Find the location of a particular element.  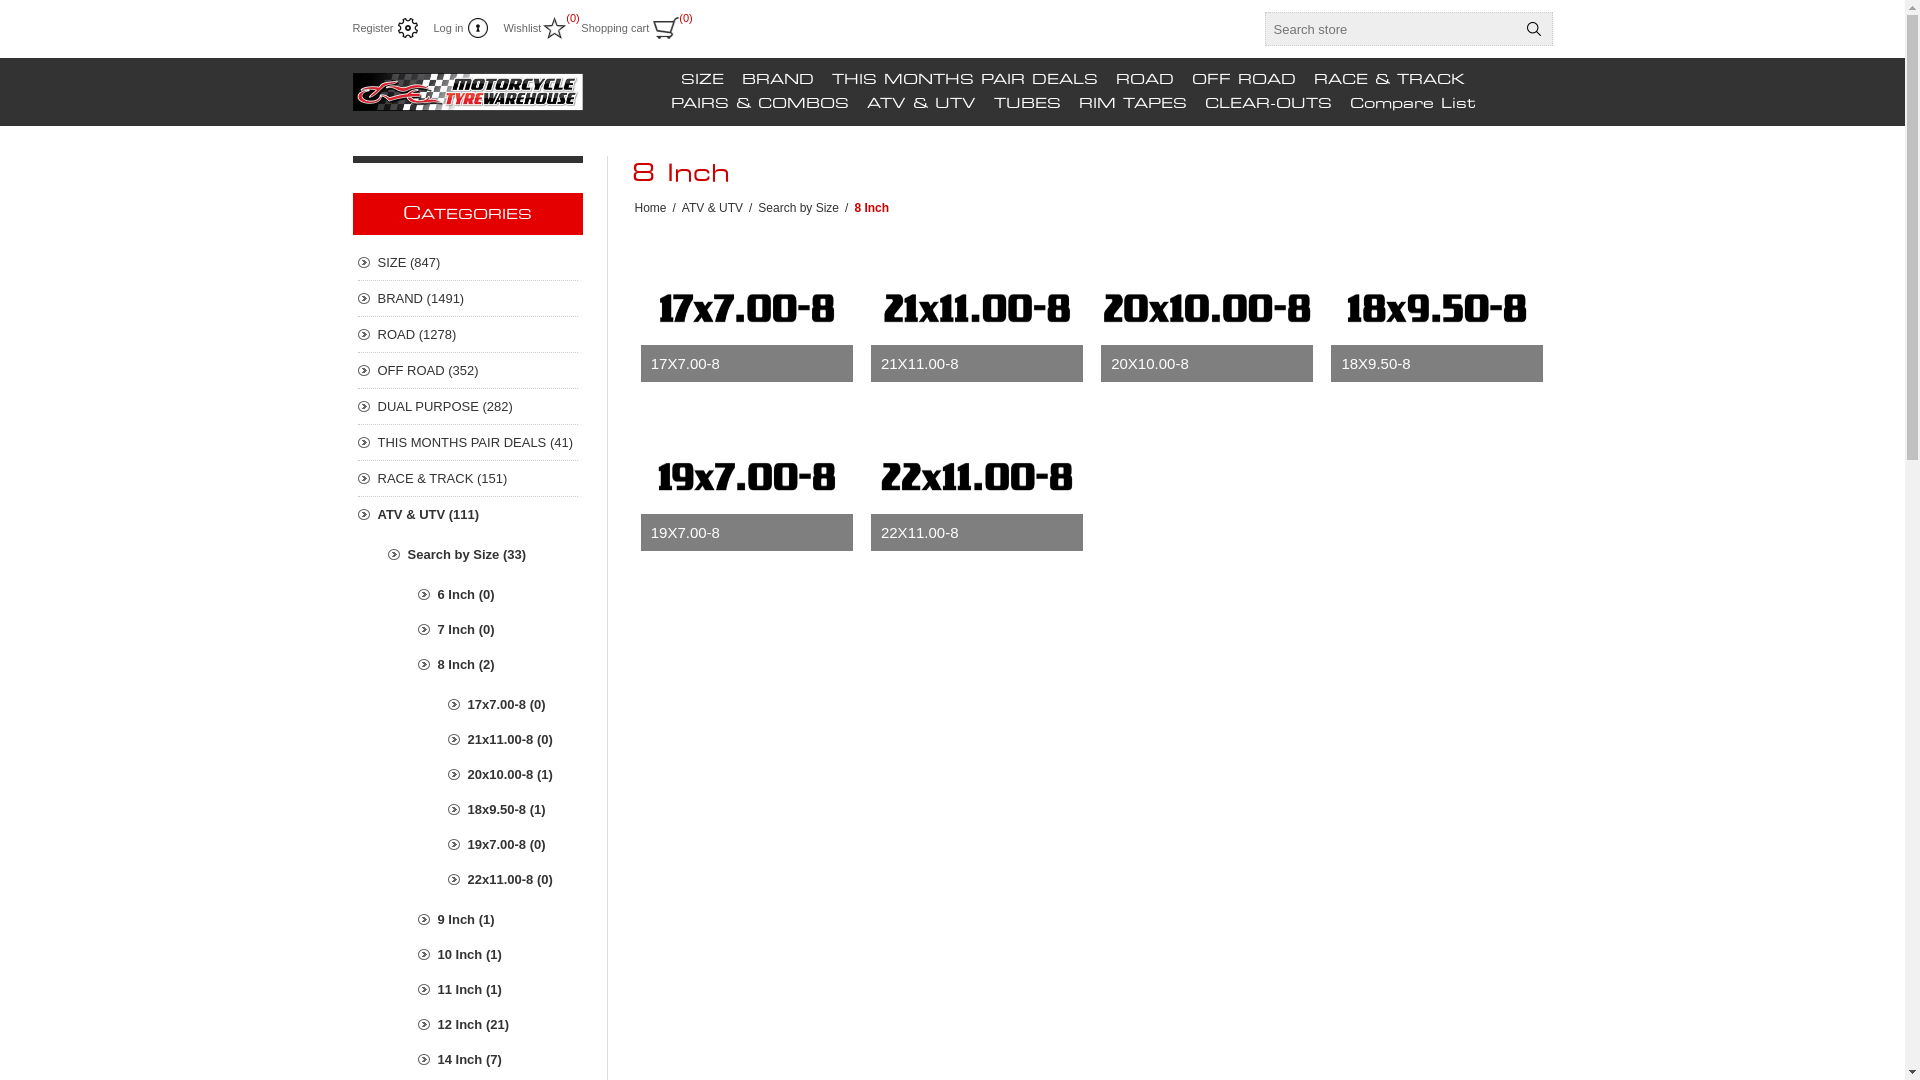

CLEAR-OUTS is located at coordinates (1268, 104).